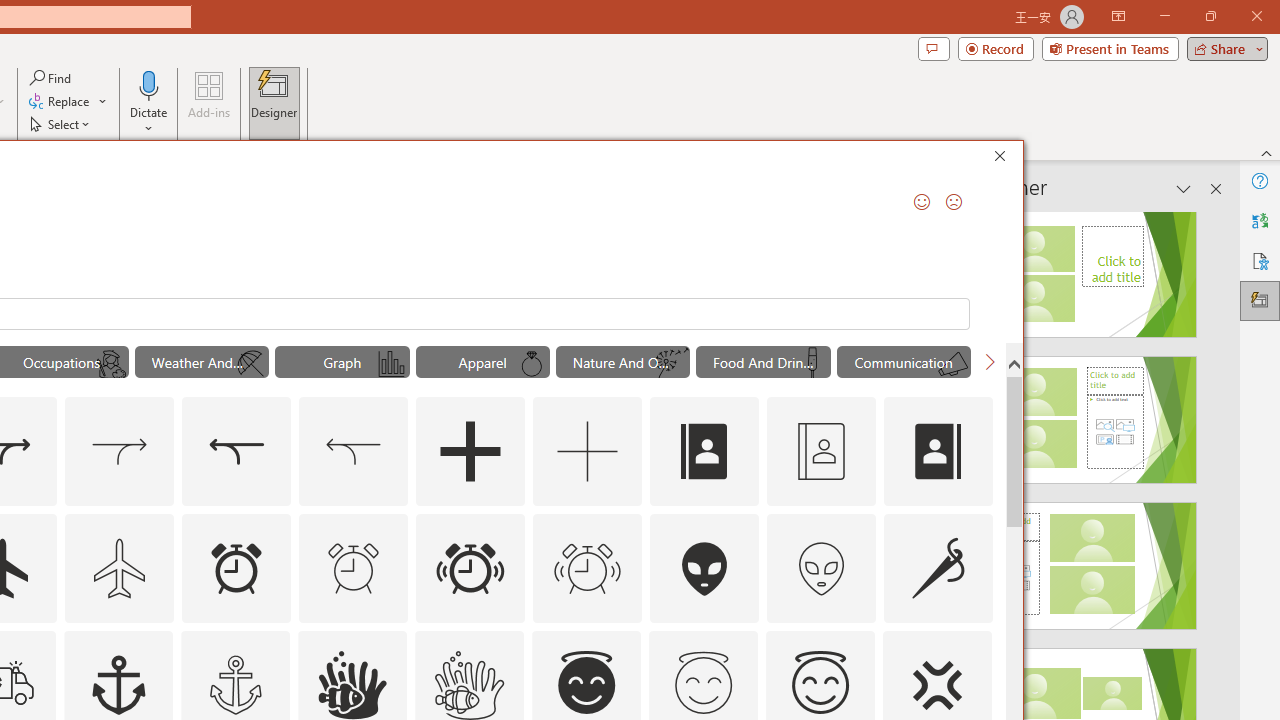 Image resolution: width=1280 pixels, height=720 pixels. What do you see at coordinates (201, 362) in the screenshot?
I see `"Weather And Seasons" Icons.` at bounding box center [201, 362].